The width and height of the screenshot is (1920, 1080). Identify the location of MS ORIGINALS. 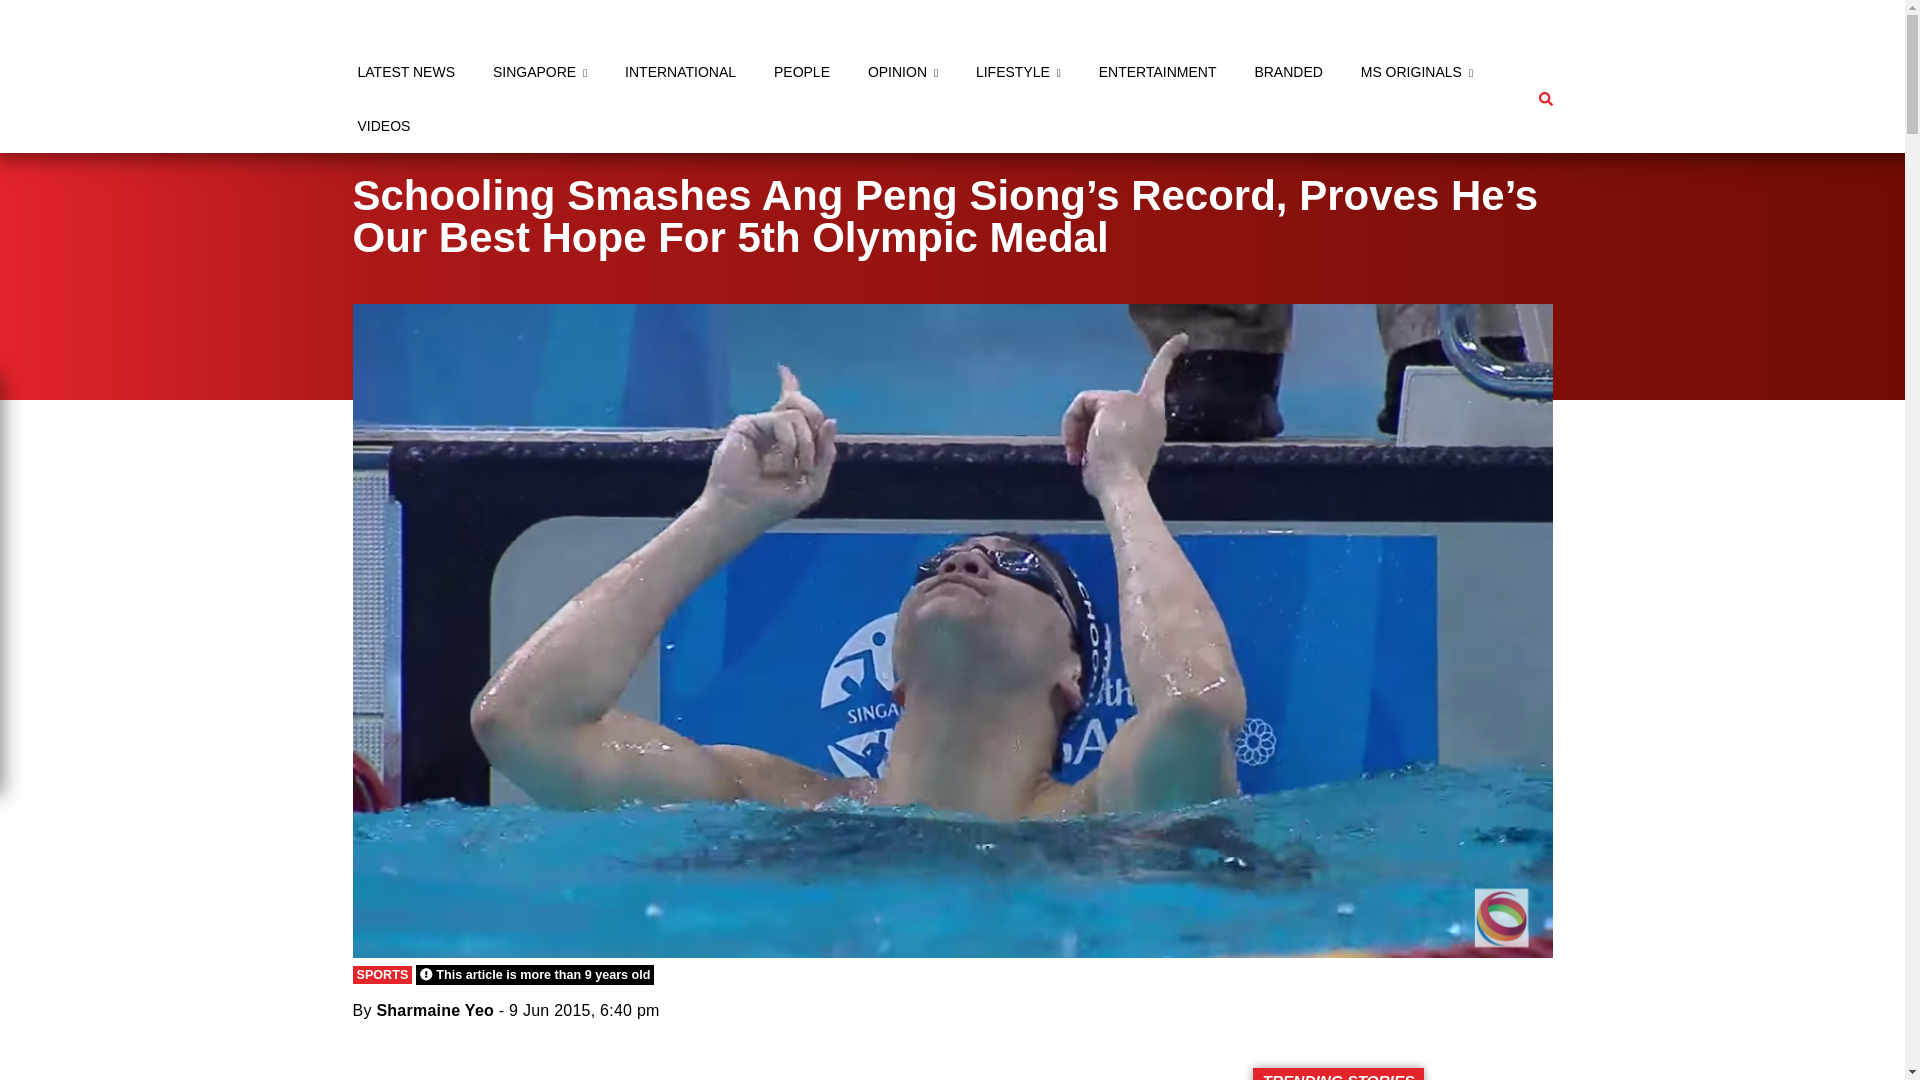
(1416, 73).